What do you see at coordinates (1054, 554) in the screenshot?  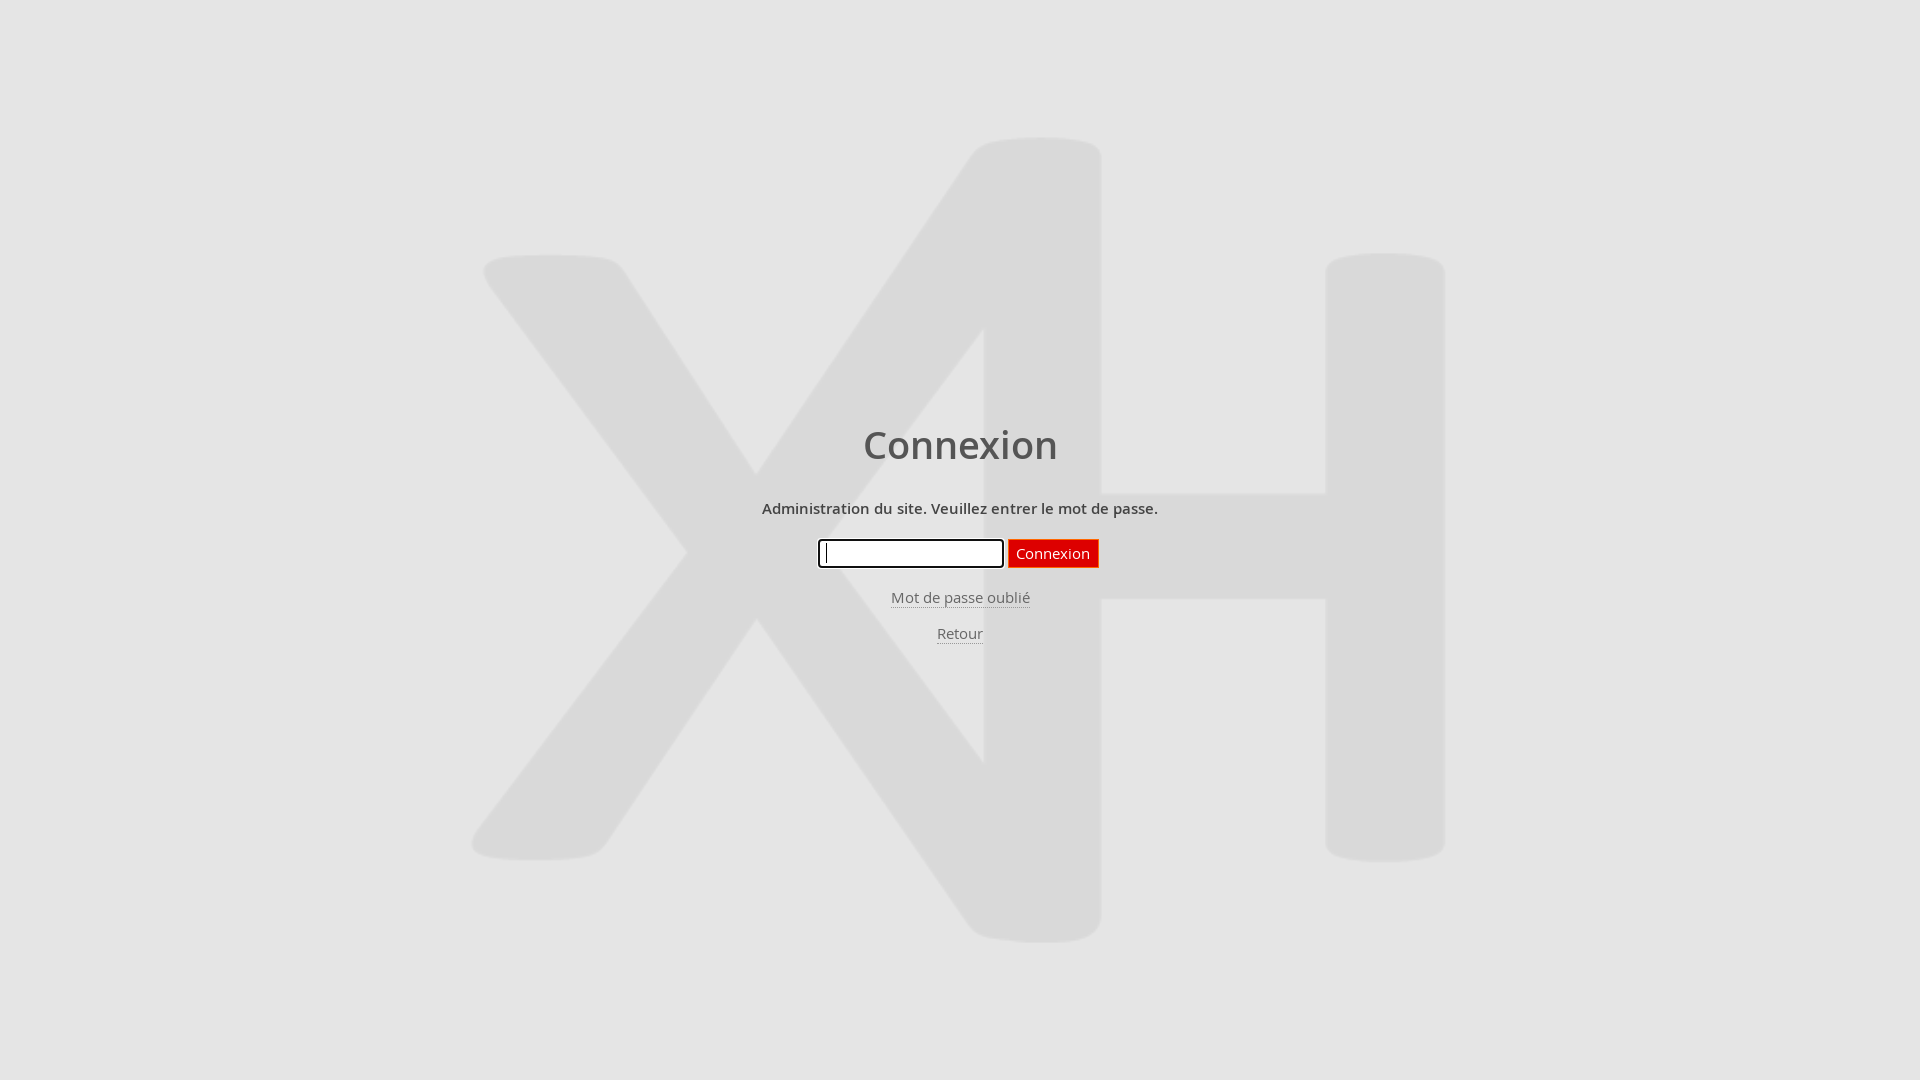 I see `Connexion` at bounding box center [1054, 554].